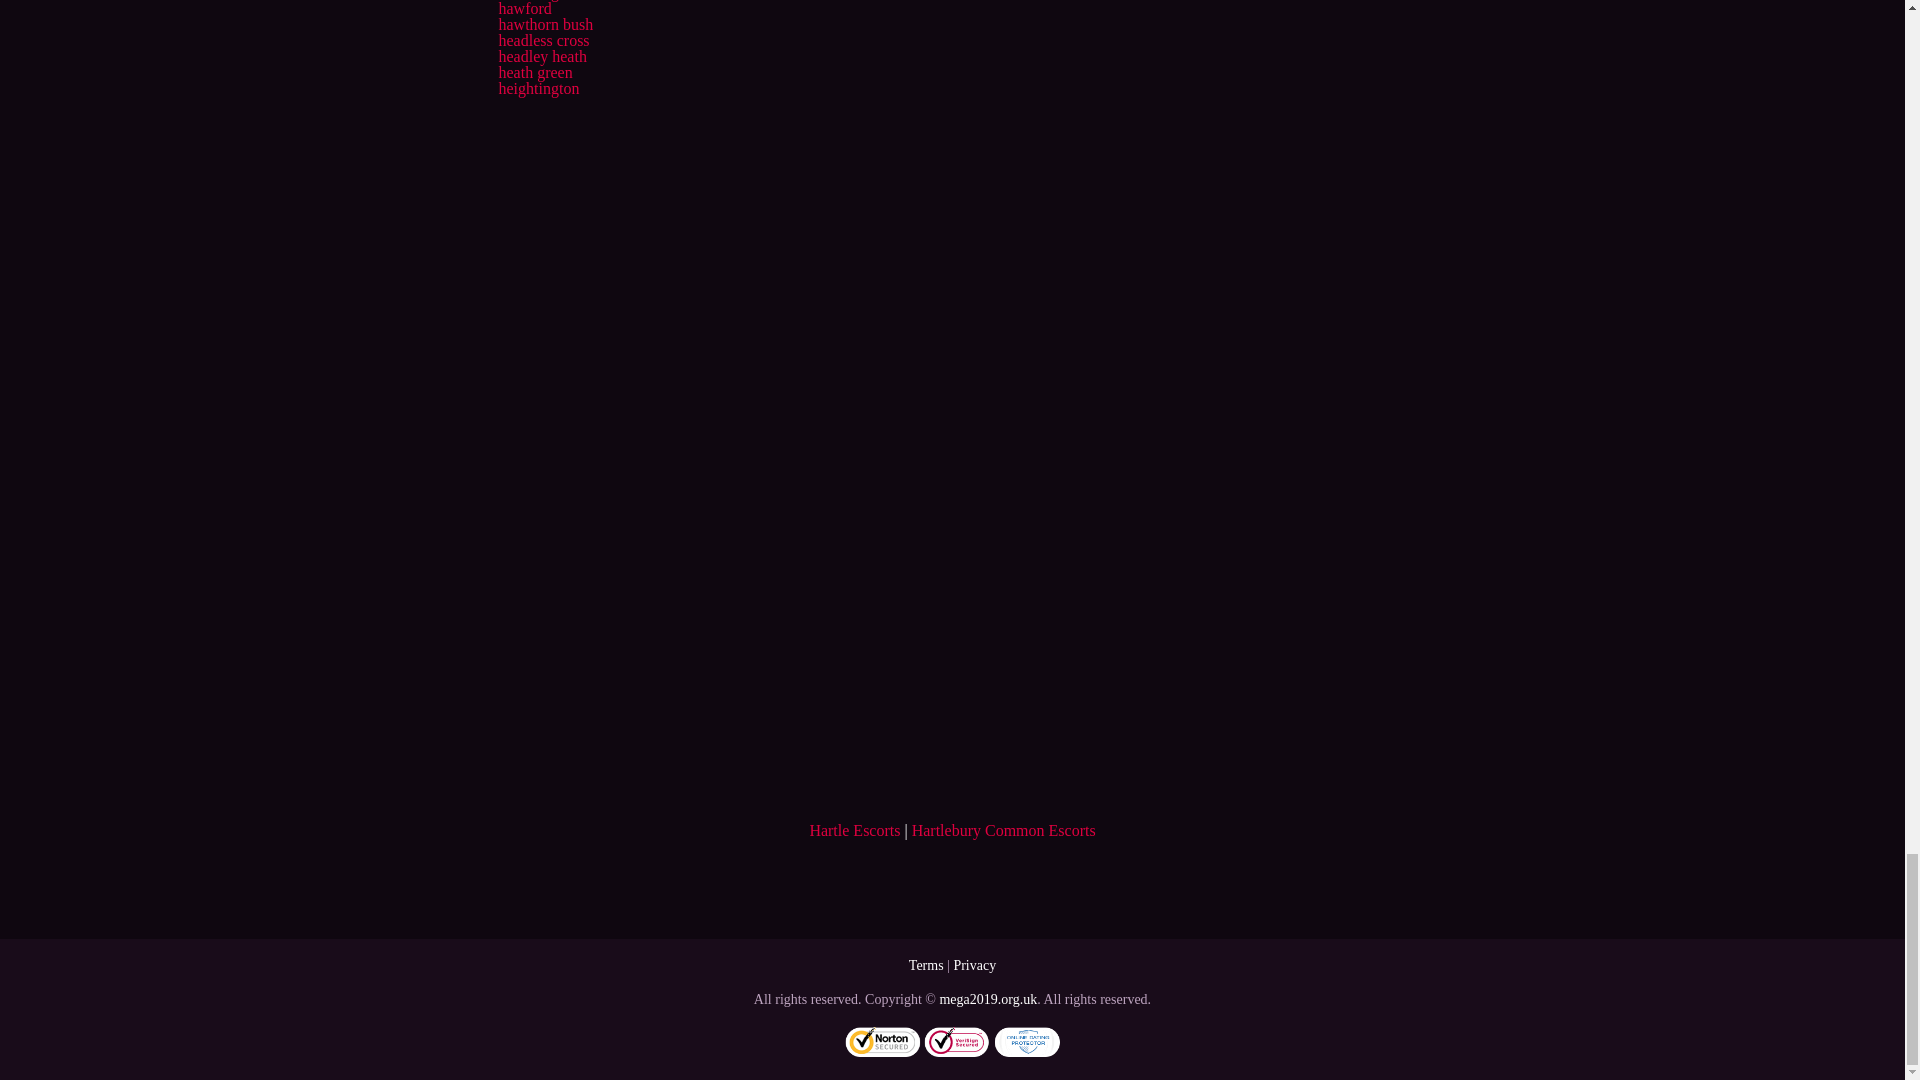  What do you see at coordinates (854, 830) in the screenshot?
I see `Hartle Escorts` at bounding box center [854, 830].